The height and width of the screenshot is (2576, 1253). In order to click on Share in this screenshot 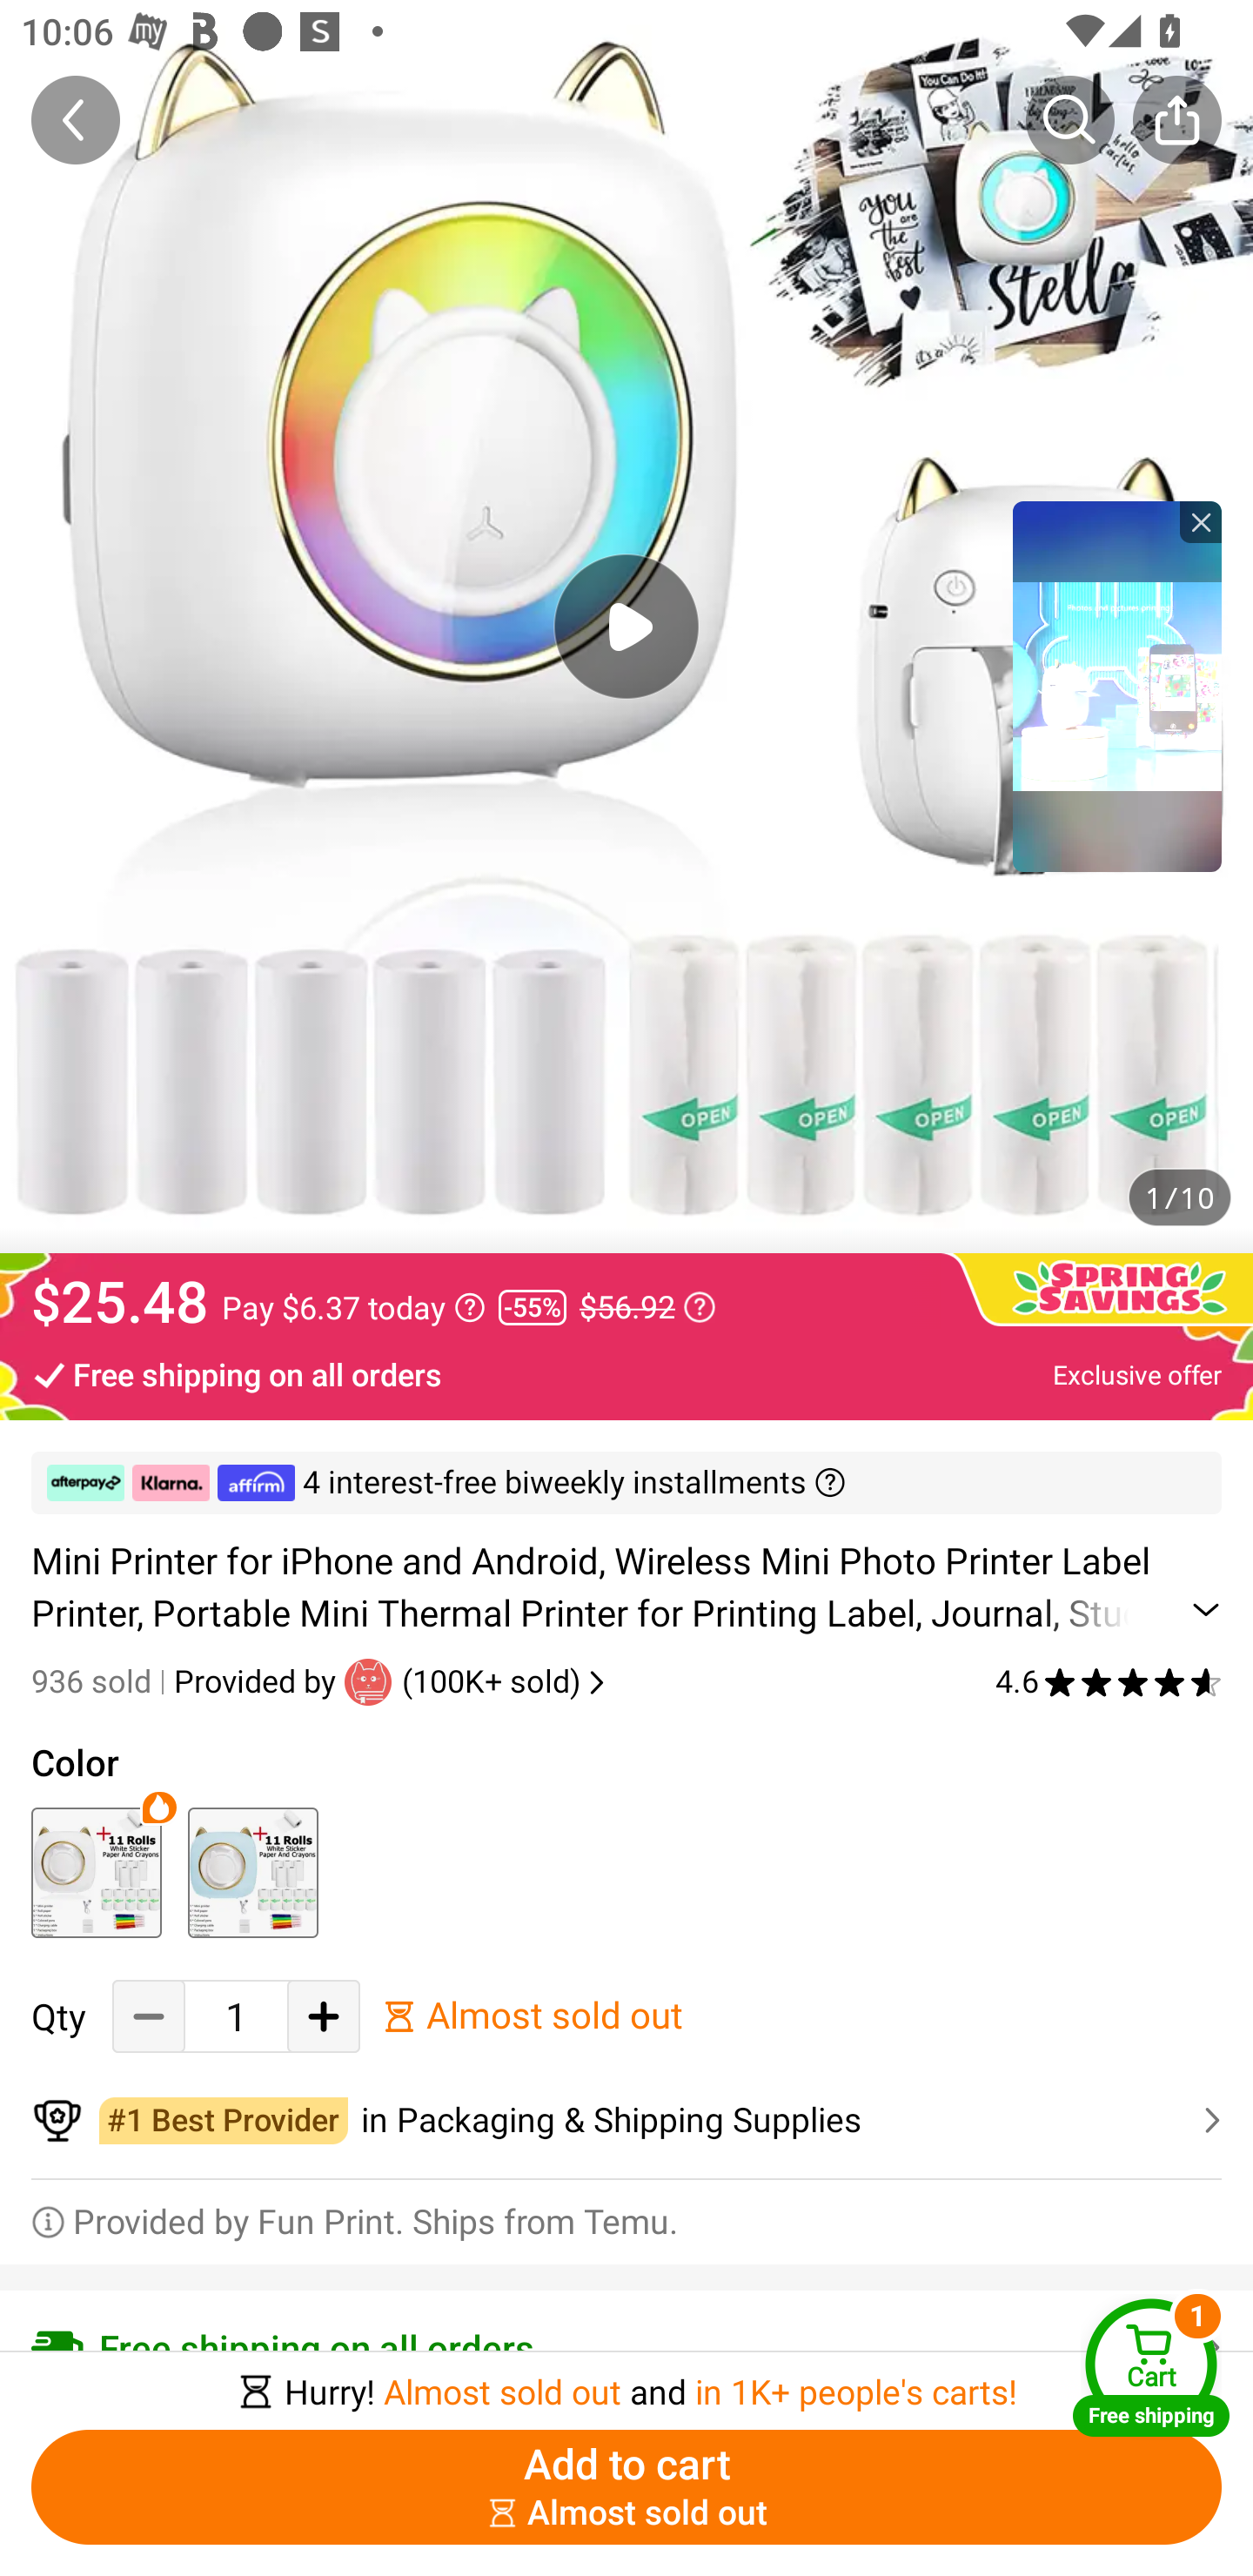, I will do `click(1176, 119)`.